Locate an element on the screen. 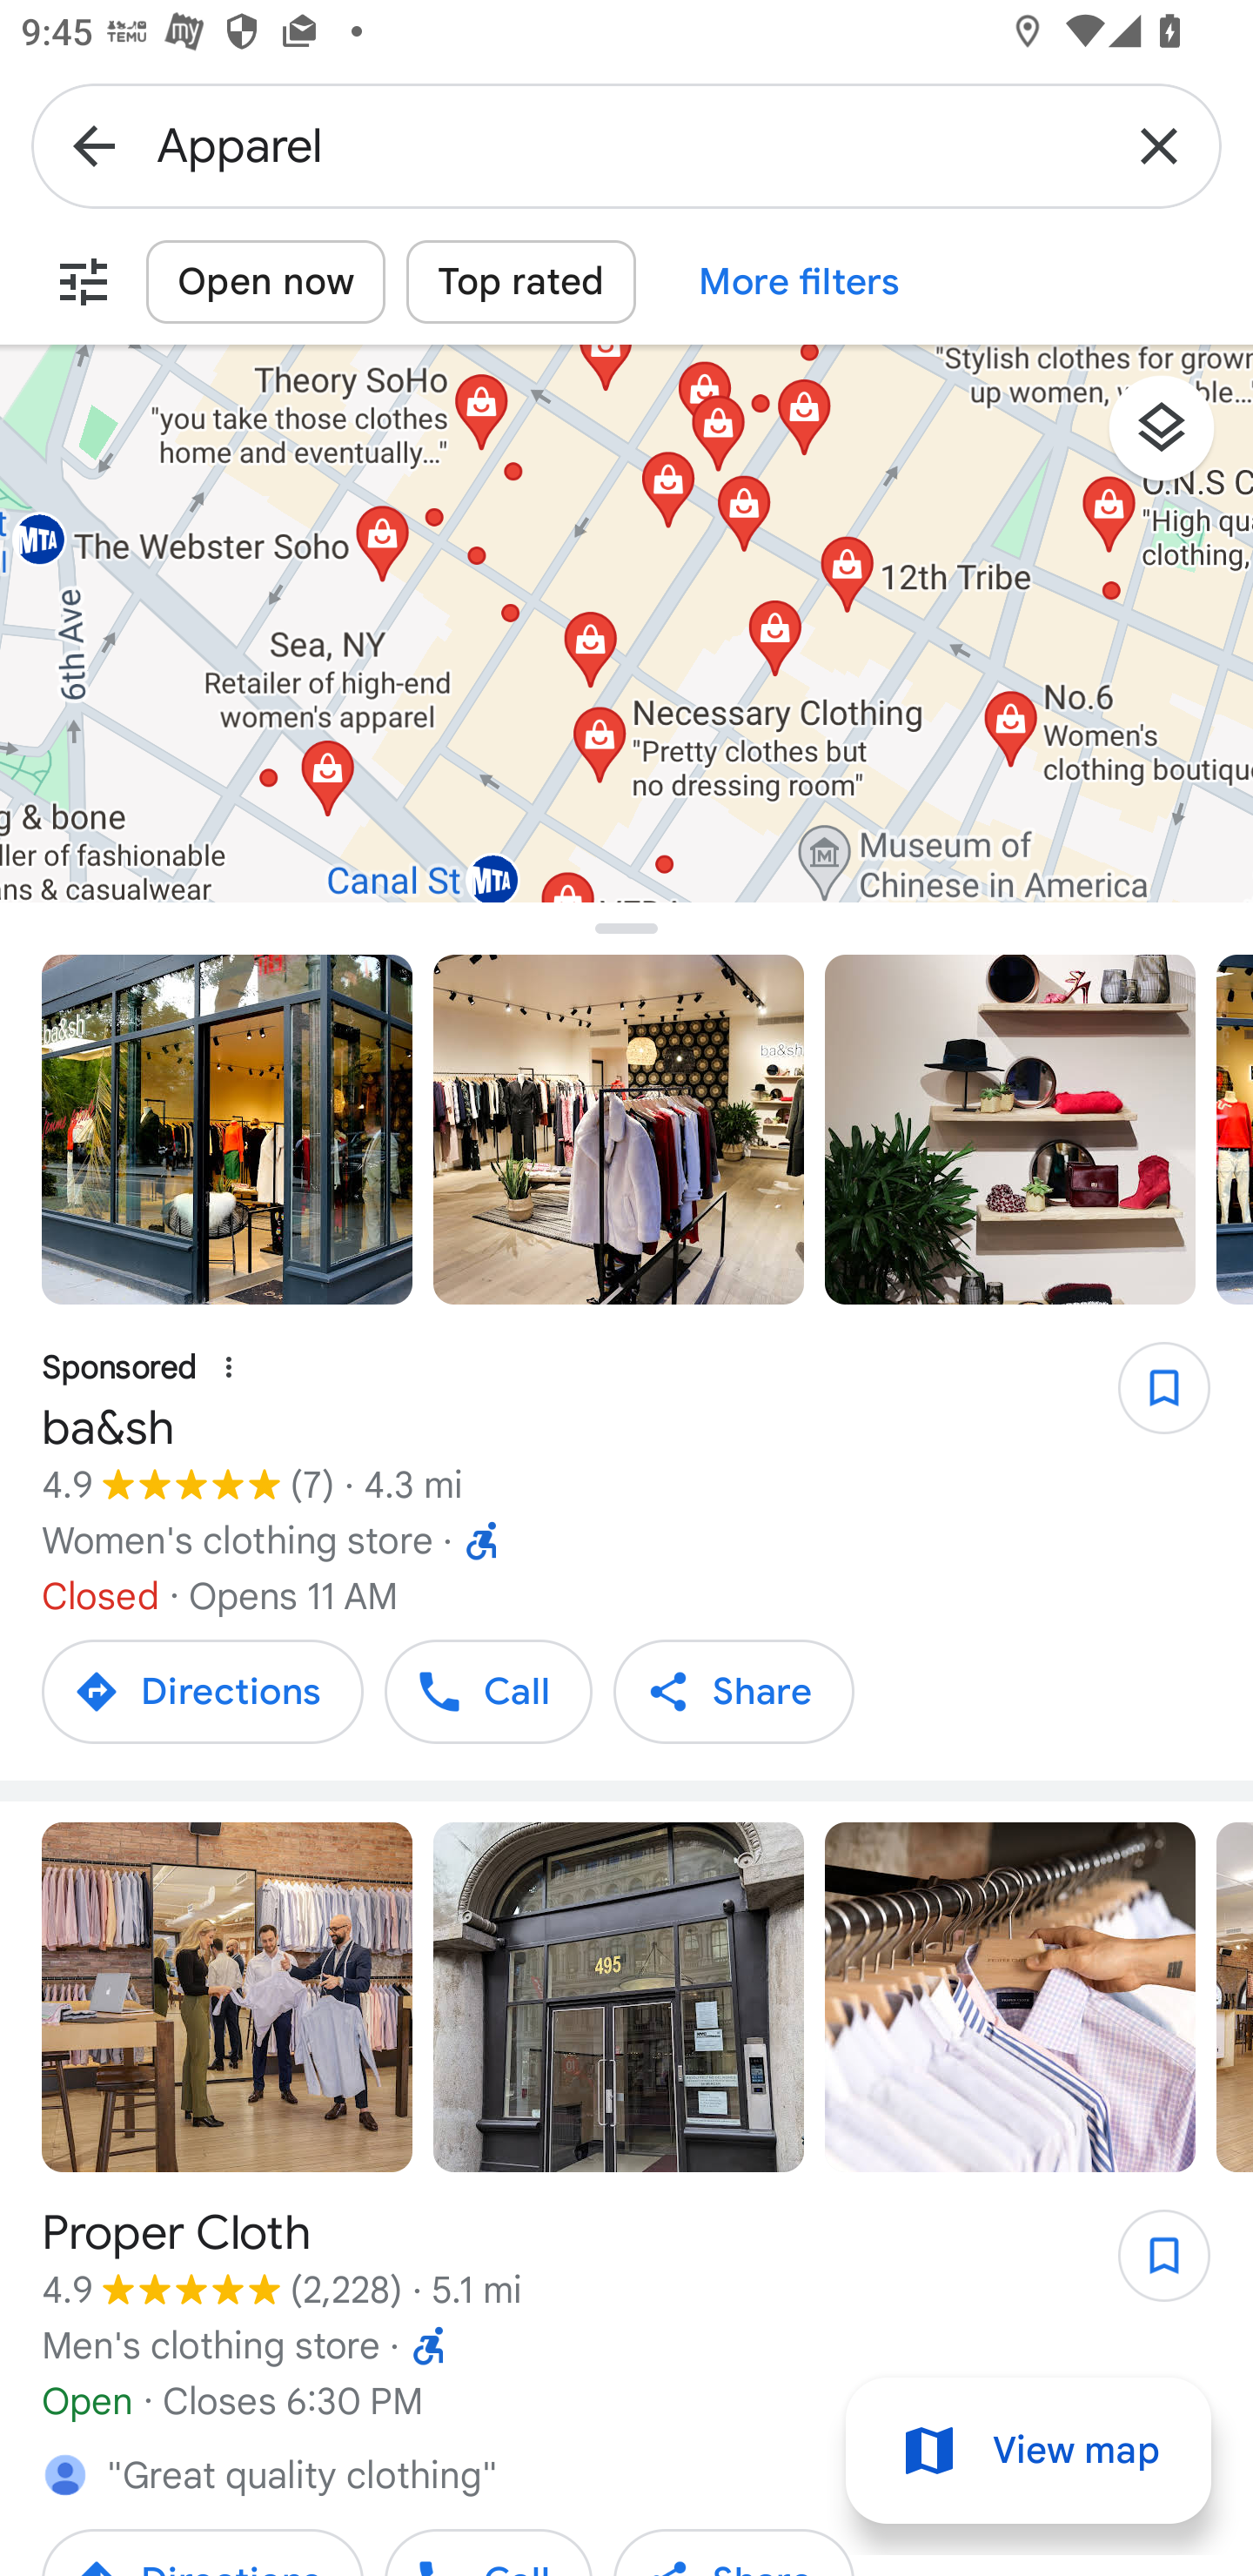 Image resolution: width=1253 pixels, height=2576 pixels. Photo is located at coordinates (619, 1130).